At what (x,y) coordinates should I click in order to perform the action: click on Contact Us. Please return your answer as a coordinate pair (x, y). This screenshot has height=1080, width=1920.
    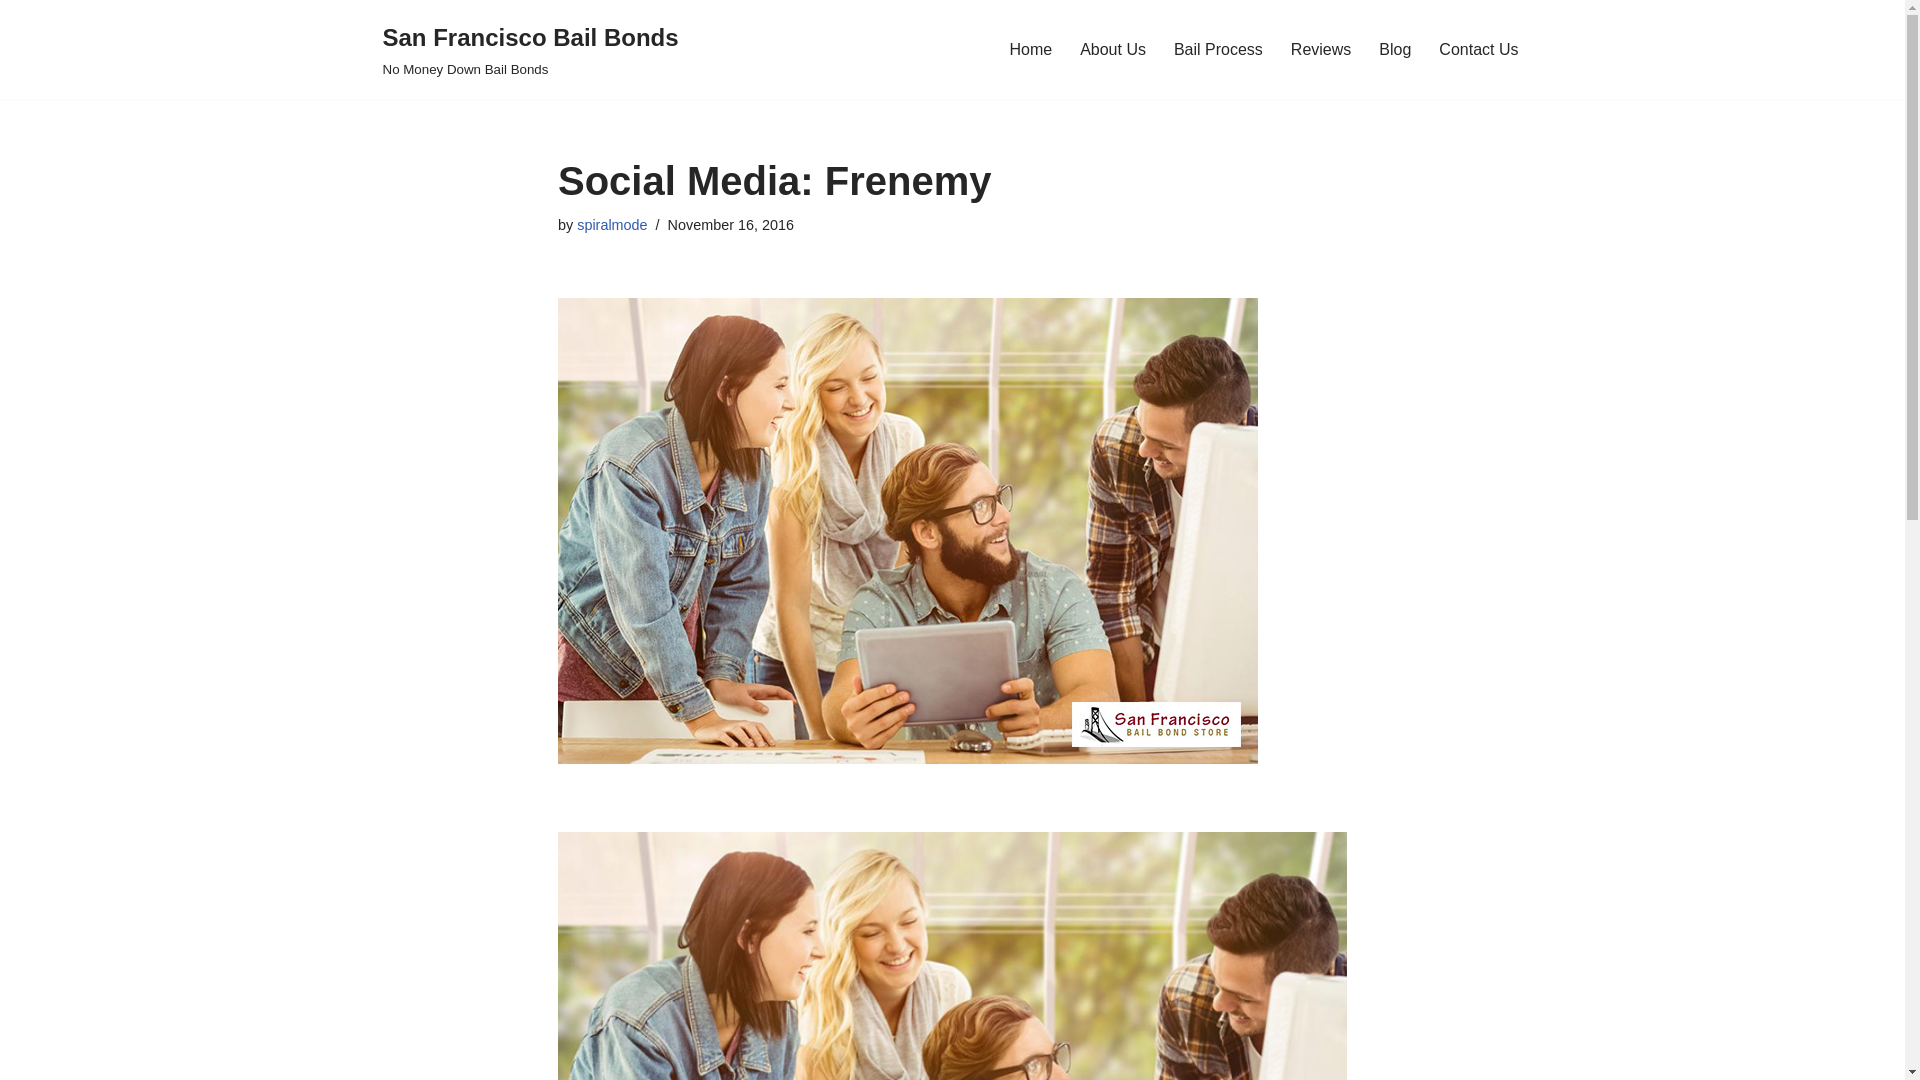
    Looking at the image, I should click on (1478, 48).